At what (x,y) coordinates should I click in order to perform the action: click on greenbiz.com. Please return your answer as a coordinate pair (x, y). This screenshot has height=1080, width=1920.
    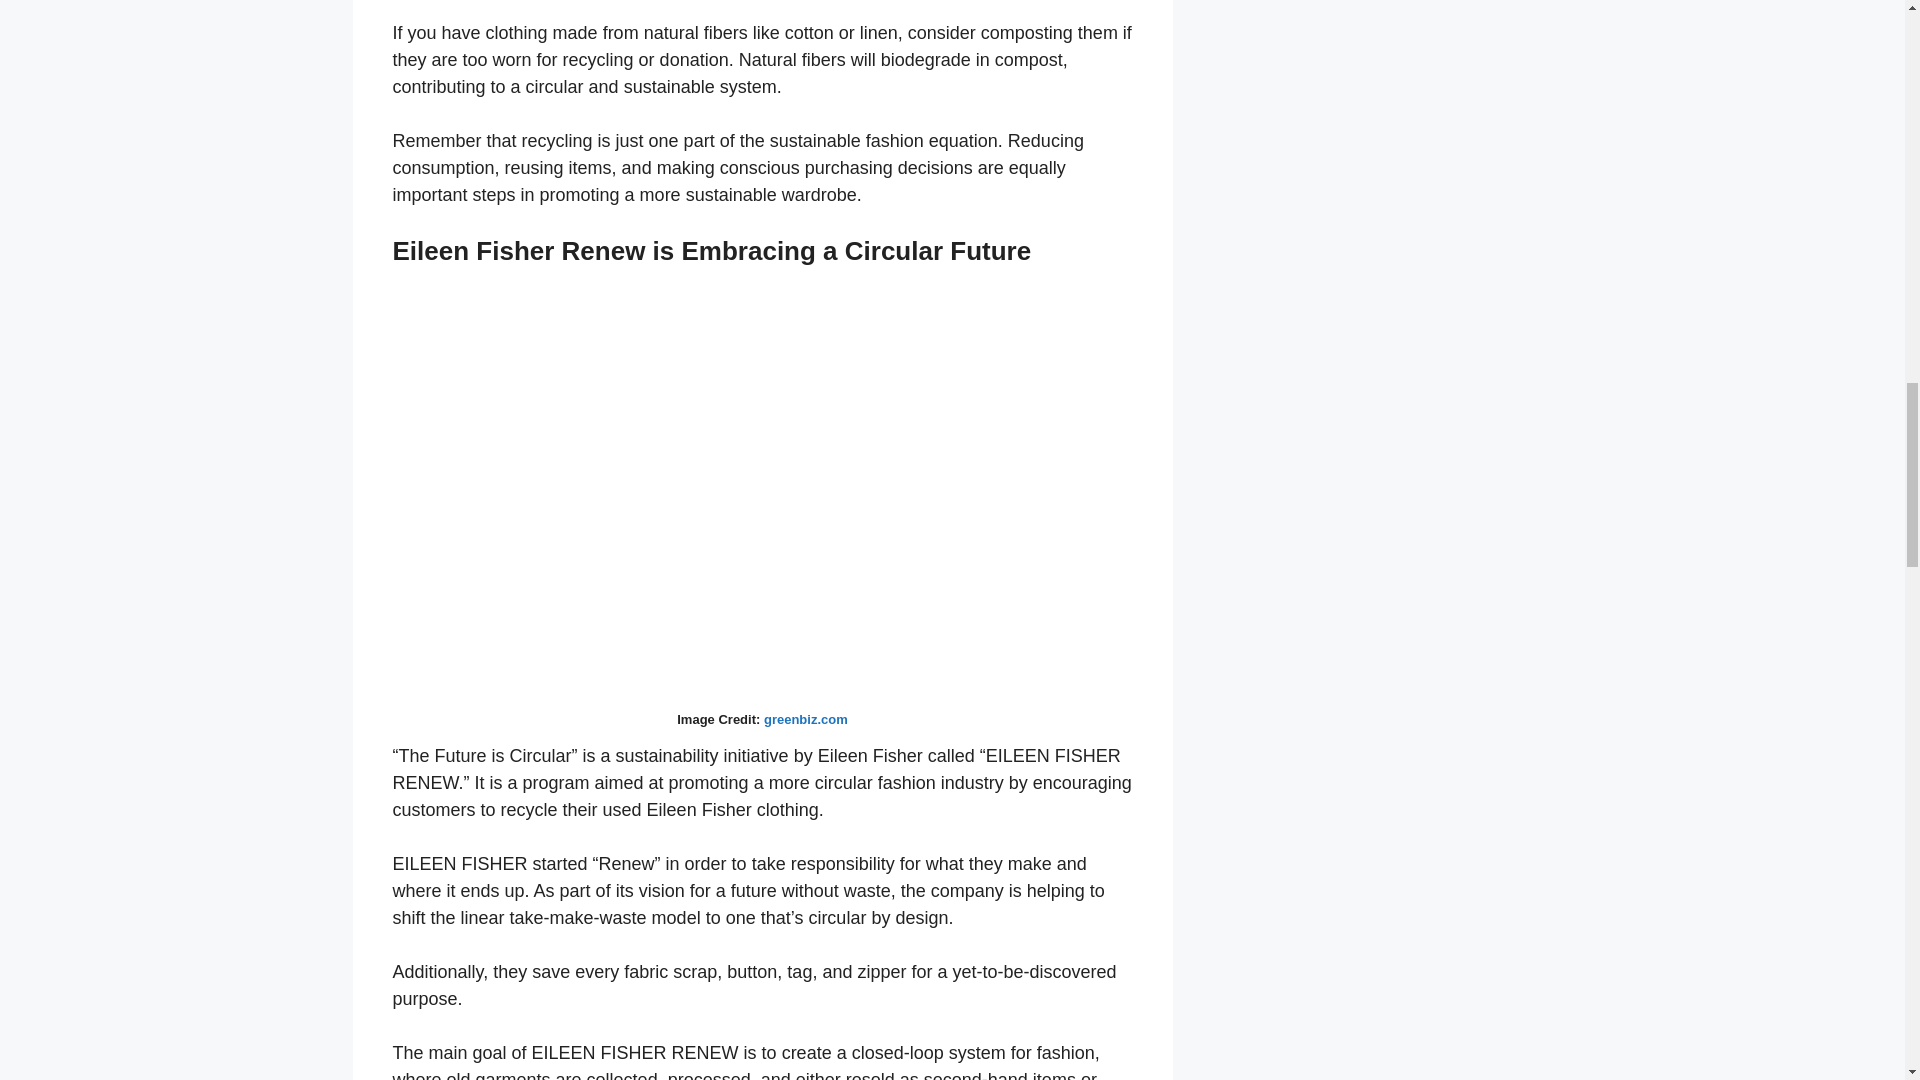
    Looking at the image, I should click on (806, 718).